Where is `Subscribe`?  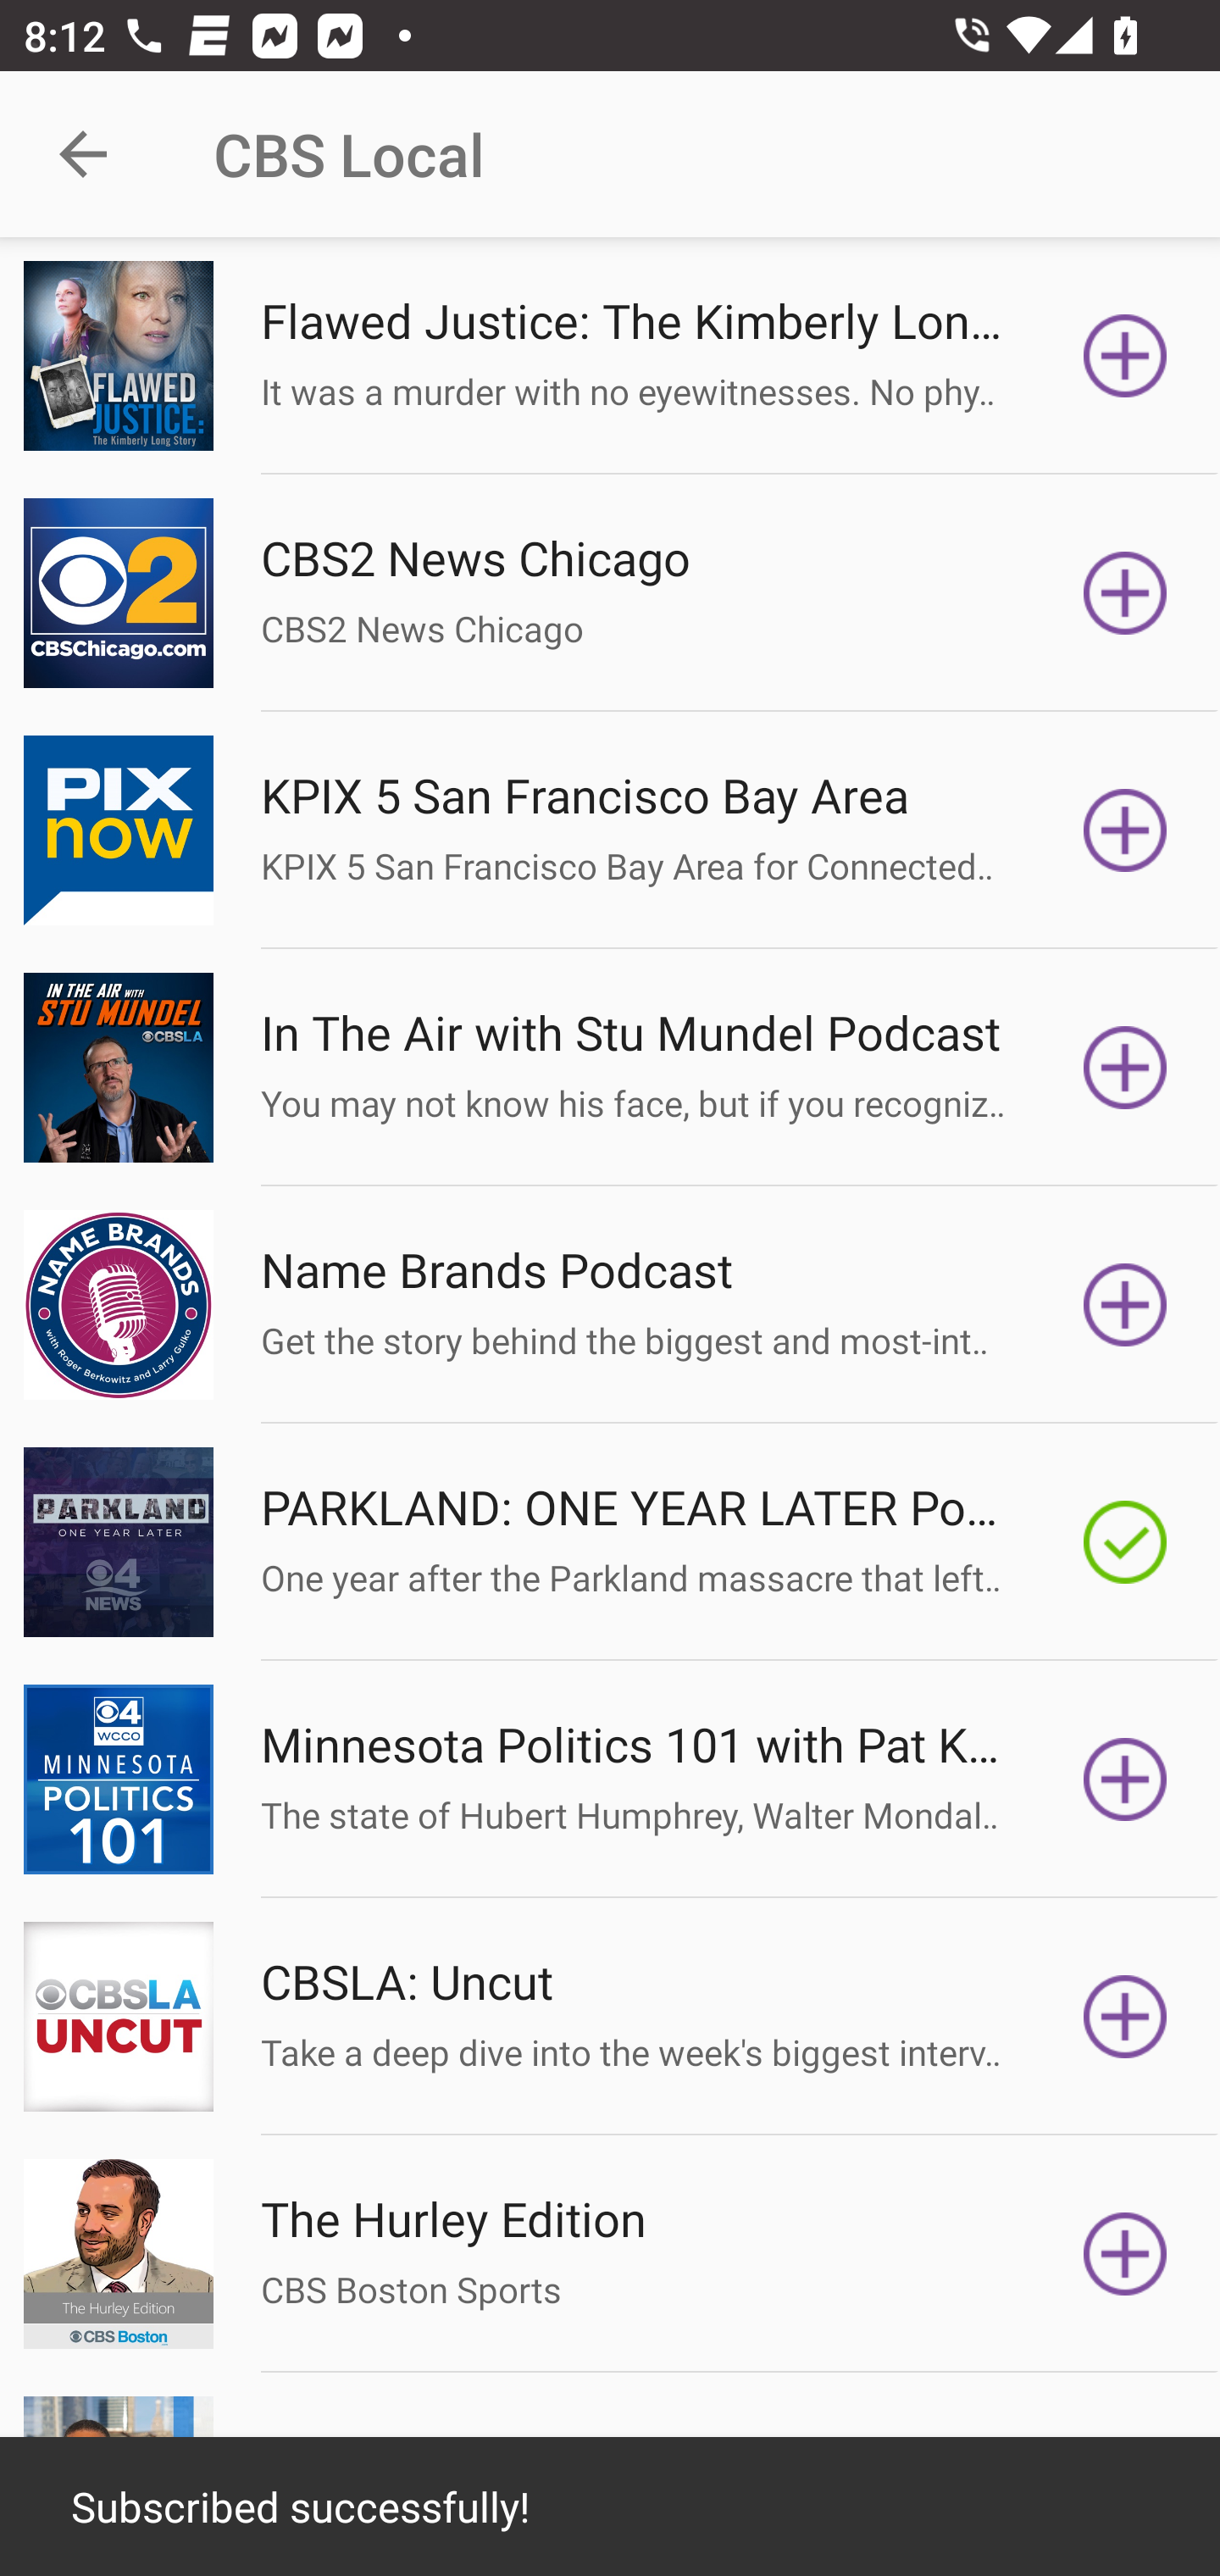 Subscribe is located at coordinates (1125, 1068).